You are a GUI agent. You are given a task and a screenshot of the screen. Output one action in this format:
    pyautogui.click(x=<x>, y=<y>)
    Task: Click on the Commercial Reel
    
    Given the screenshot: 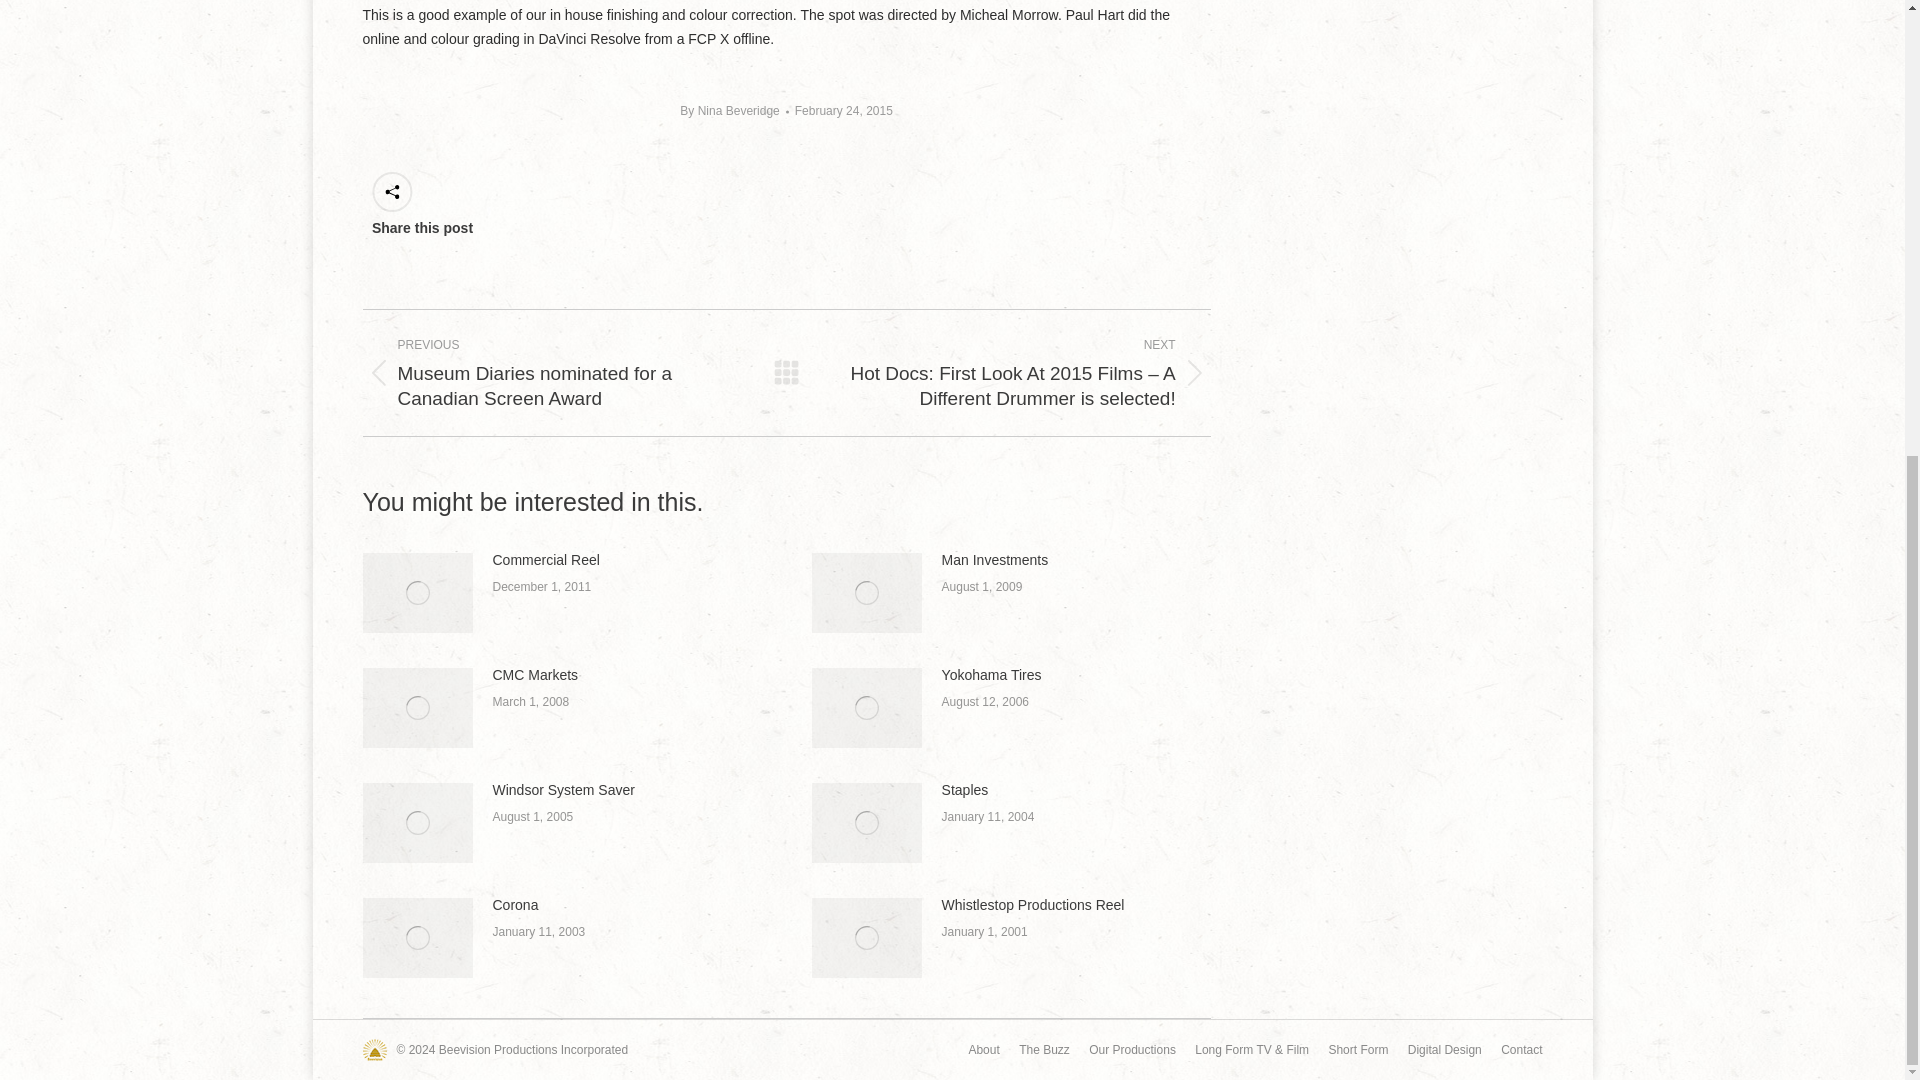 What is the action you would take?
    pyautogui.click(x=545, y=560)
    